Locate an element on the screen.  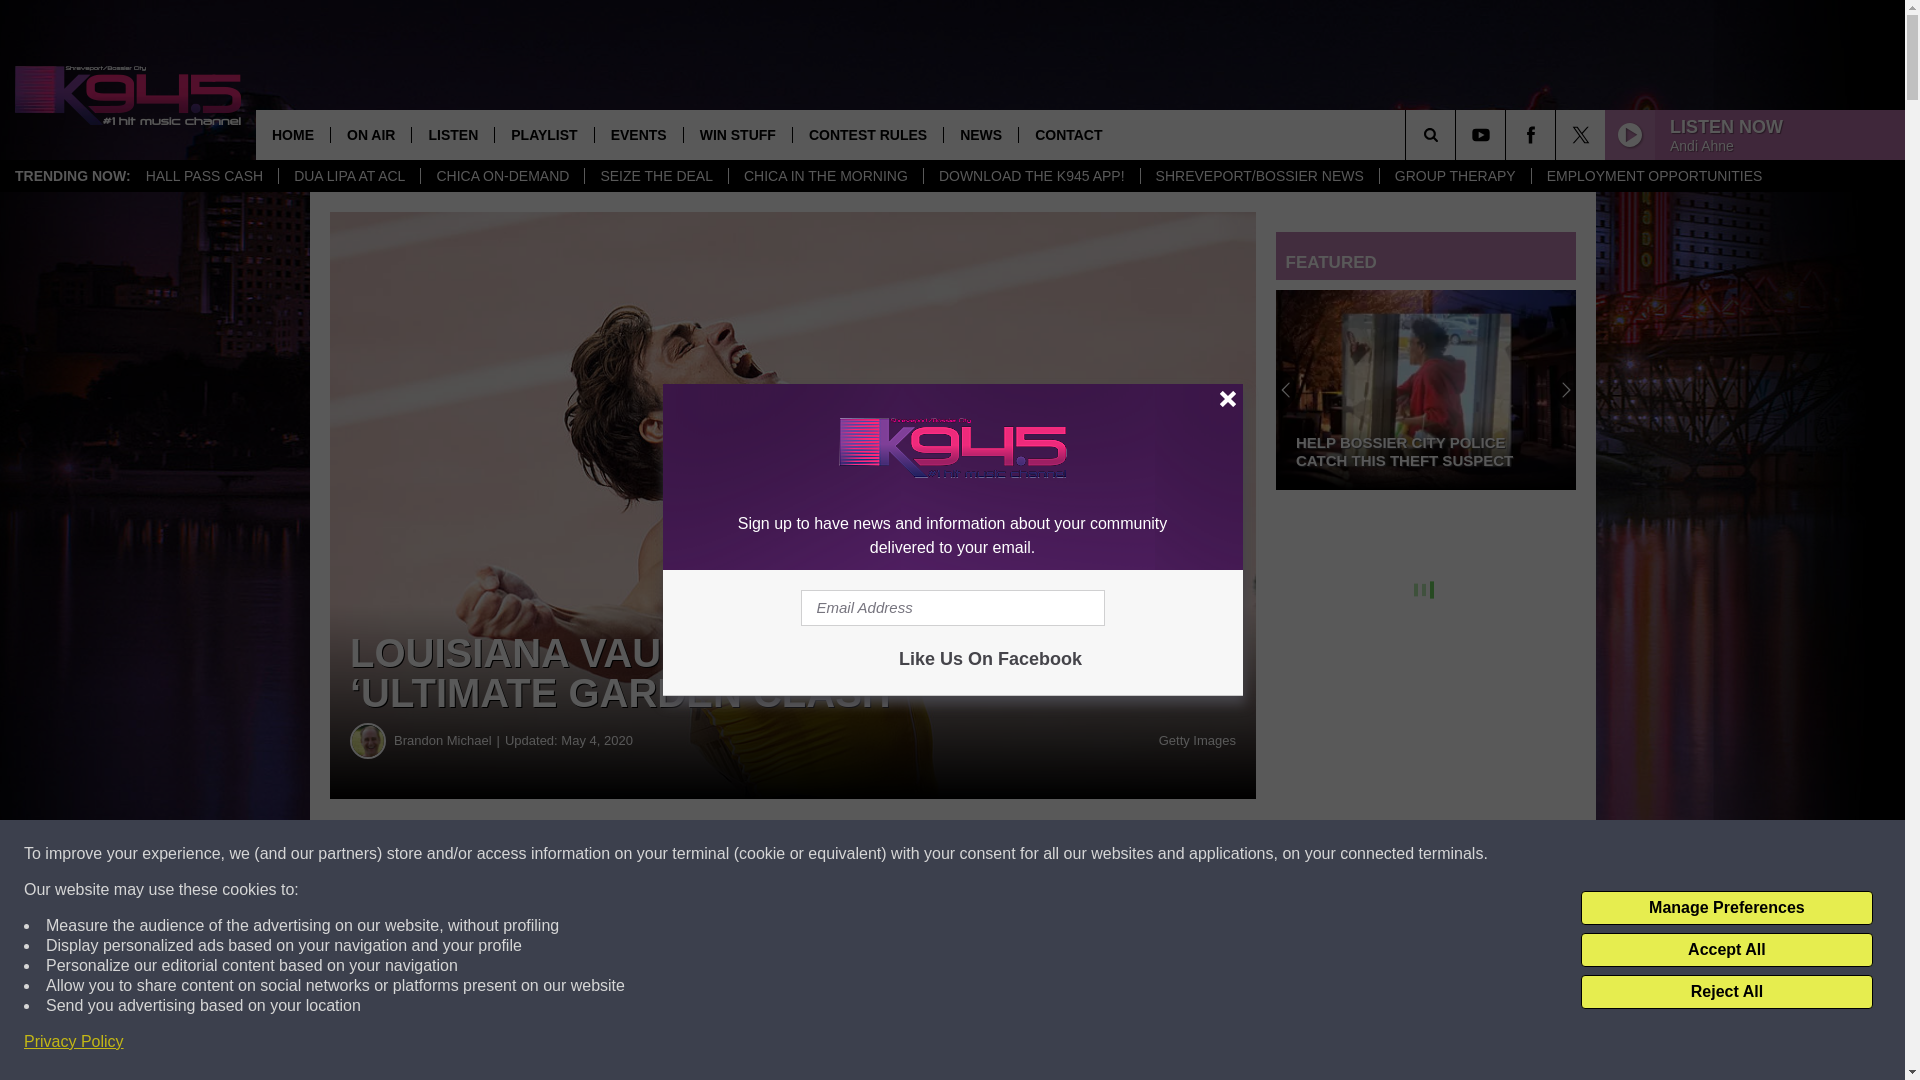
EMPLOYMENT OPPORTUNITIES is located at coordinates (1654, 176).